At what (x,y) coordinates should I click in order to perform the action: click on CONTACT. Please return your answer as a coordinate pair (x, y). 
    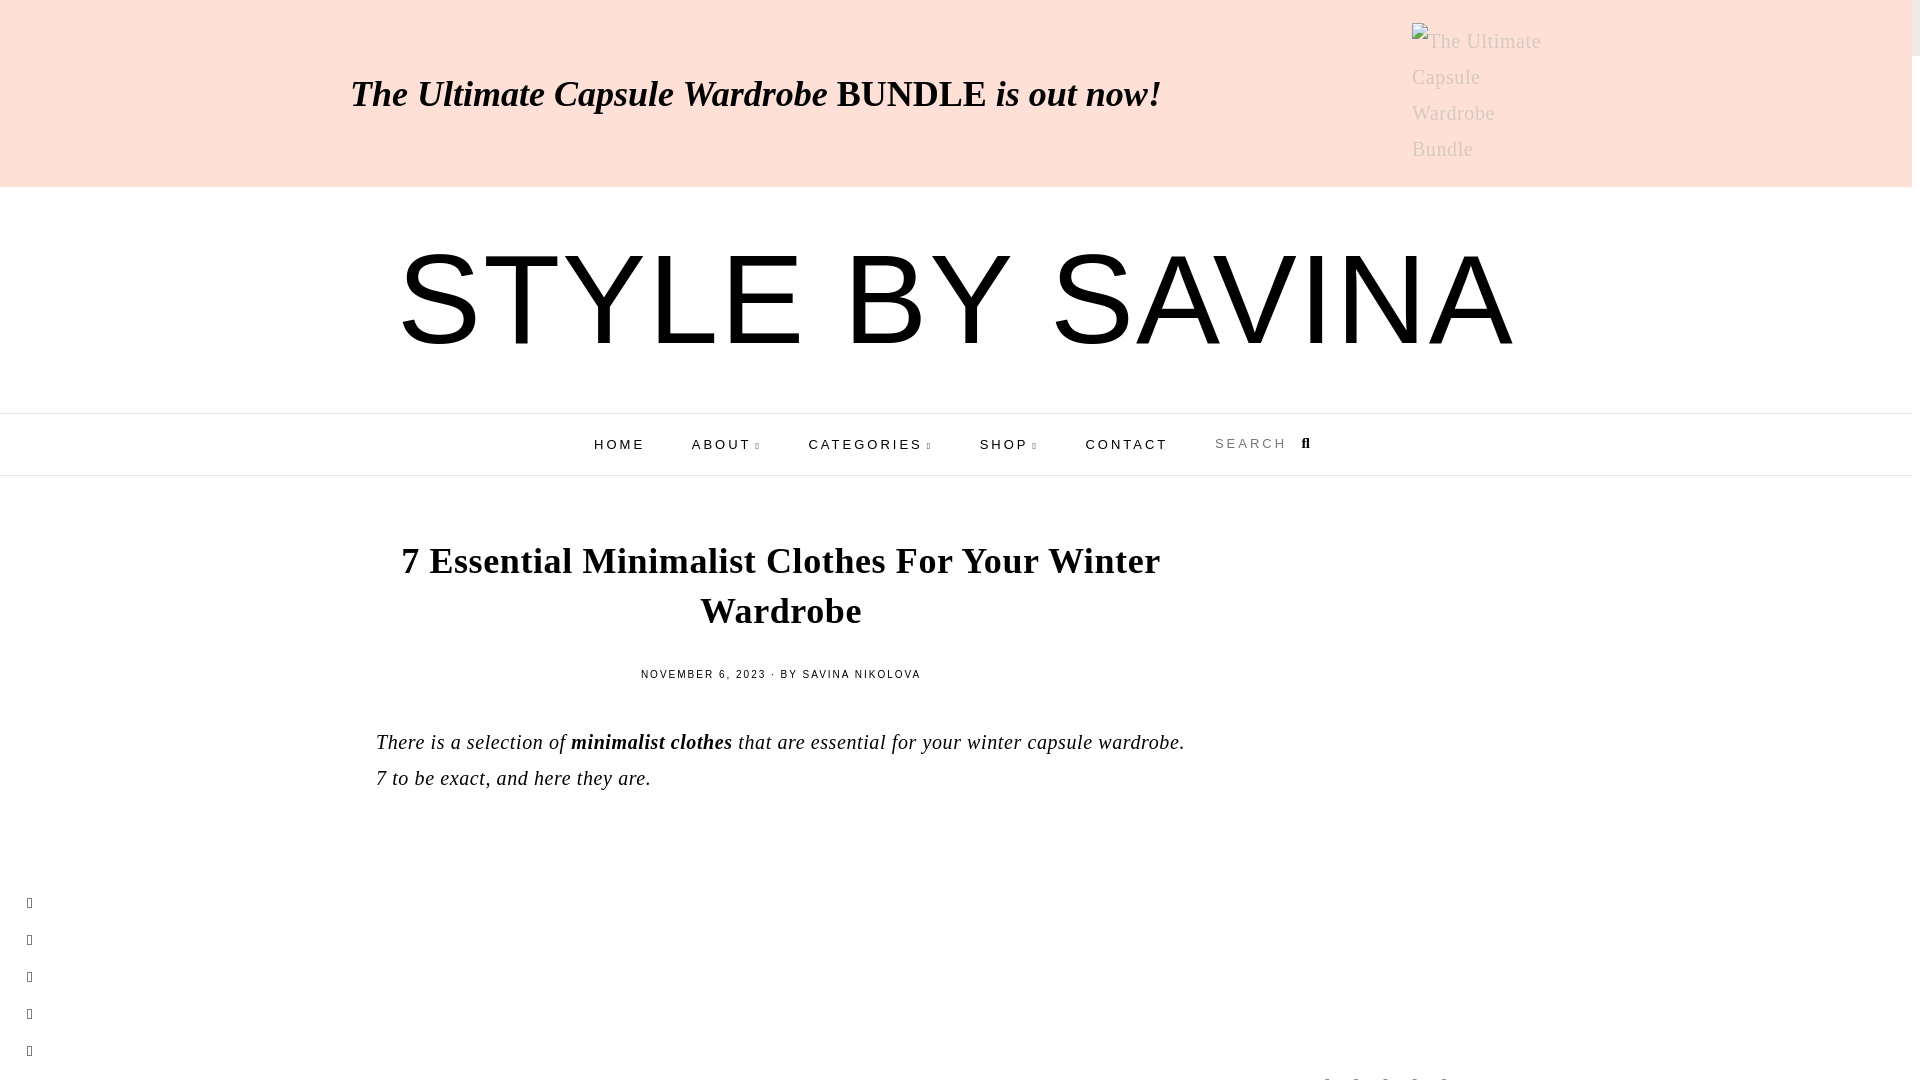
    Looking at the image, I should click on (1126, 444).